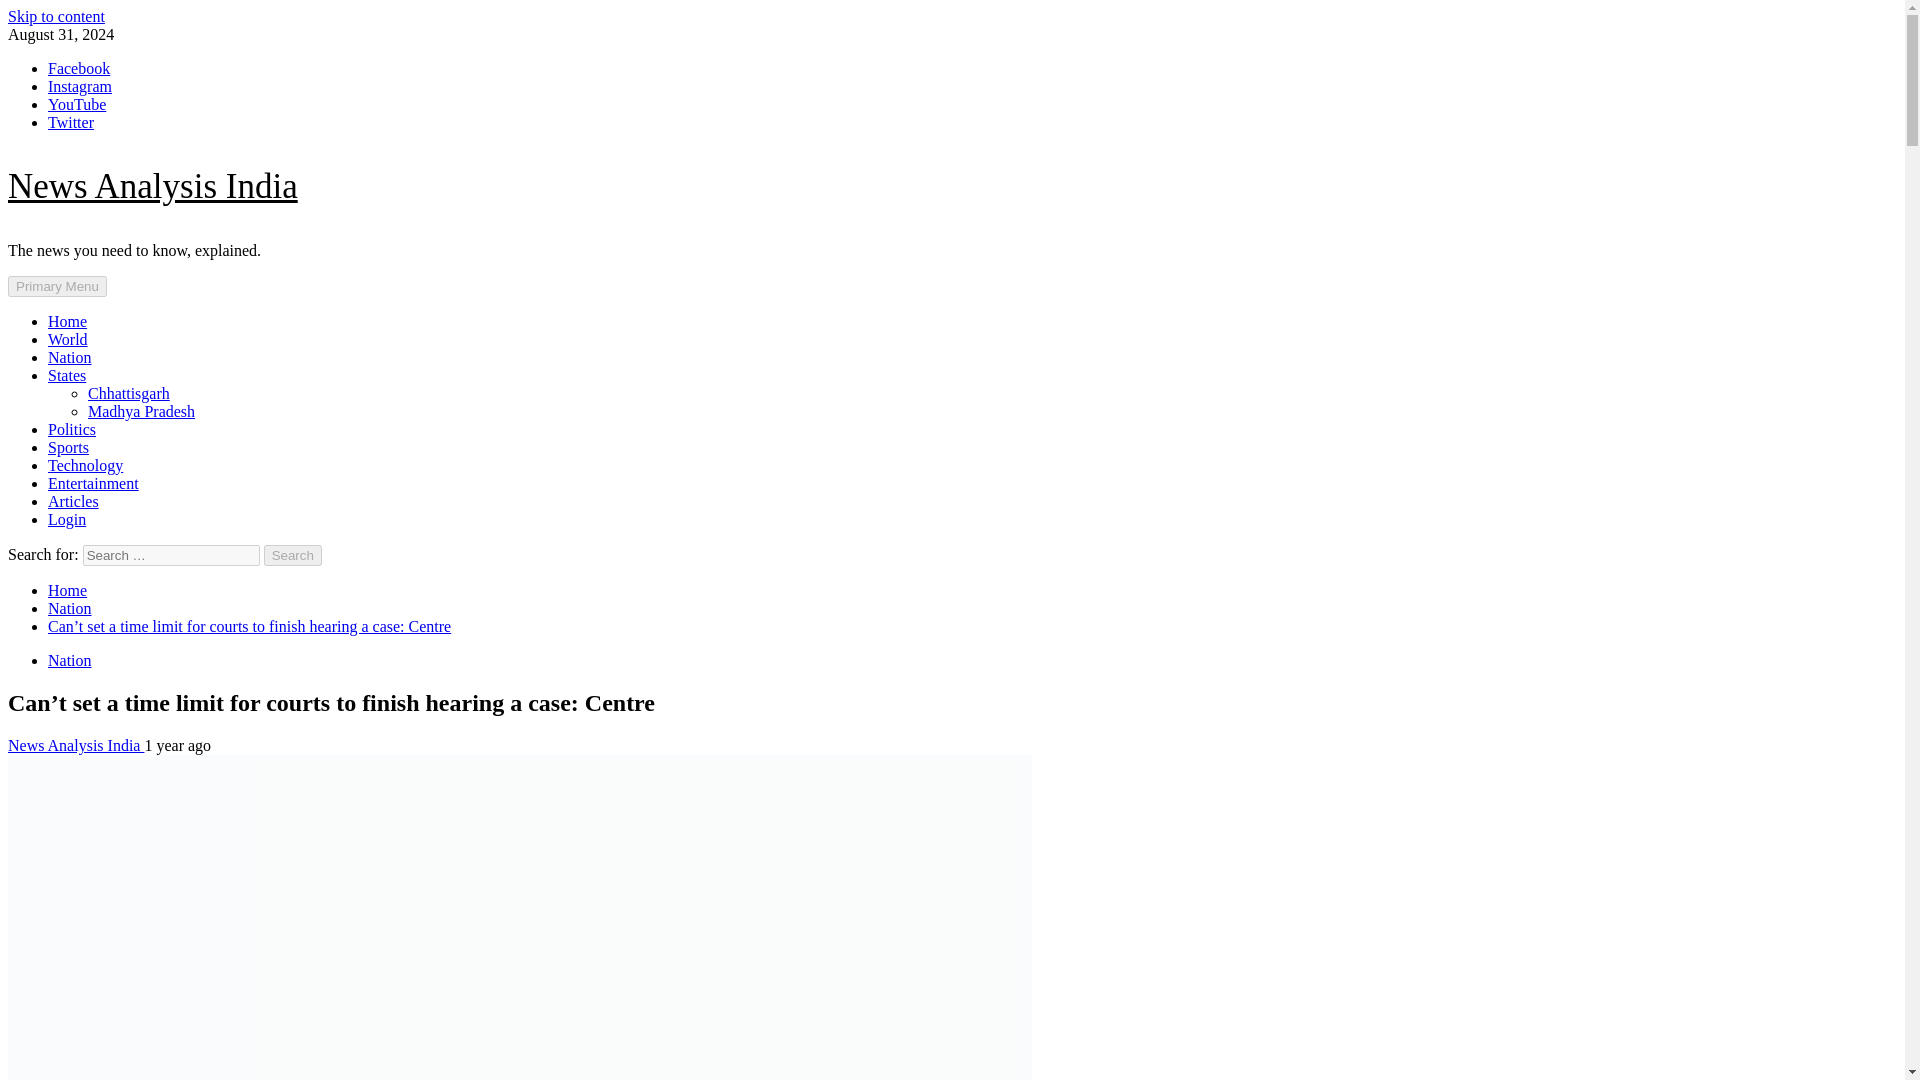  What do you see at coordinates (76, 104) in the screenshot?
I see `YouTube` at bounding box center [76, 104].